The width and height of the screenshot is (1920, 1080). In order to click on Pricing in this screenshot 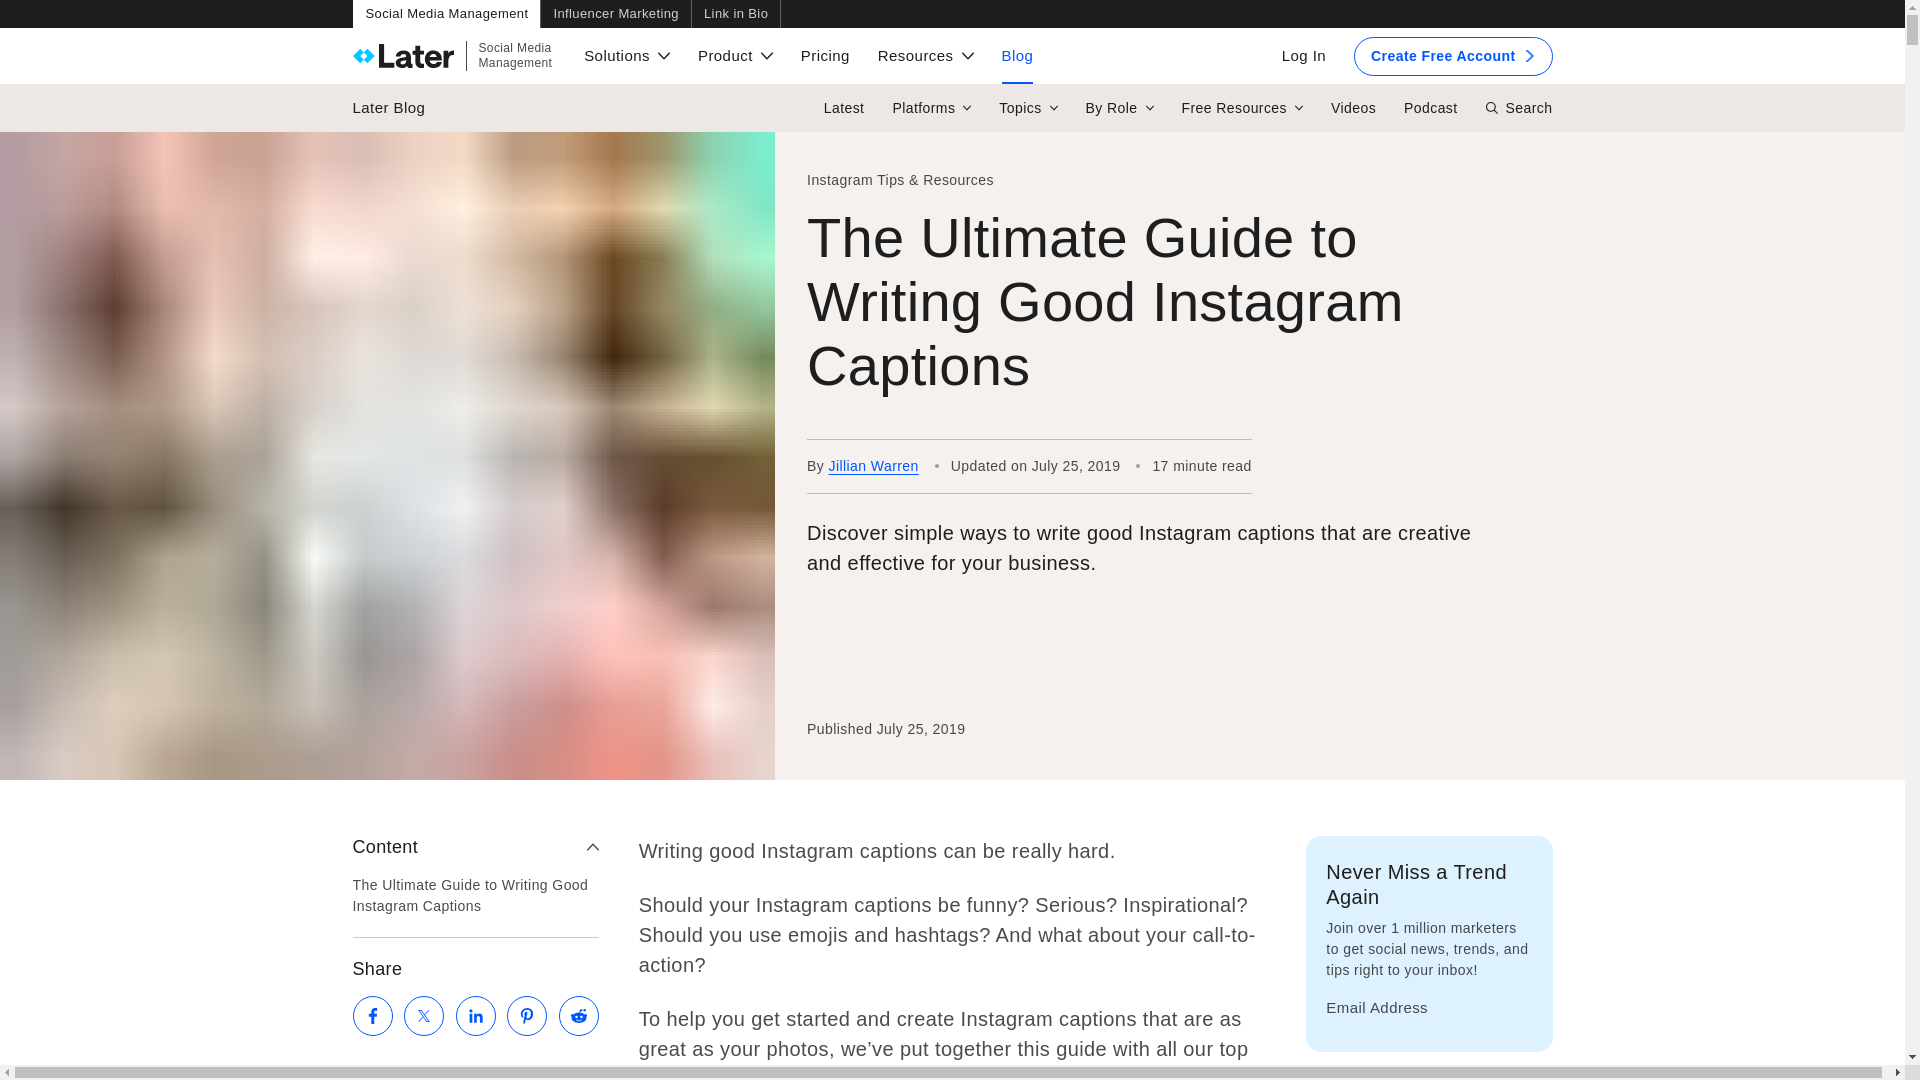, I will do `click(735, 56)`.